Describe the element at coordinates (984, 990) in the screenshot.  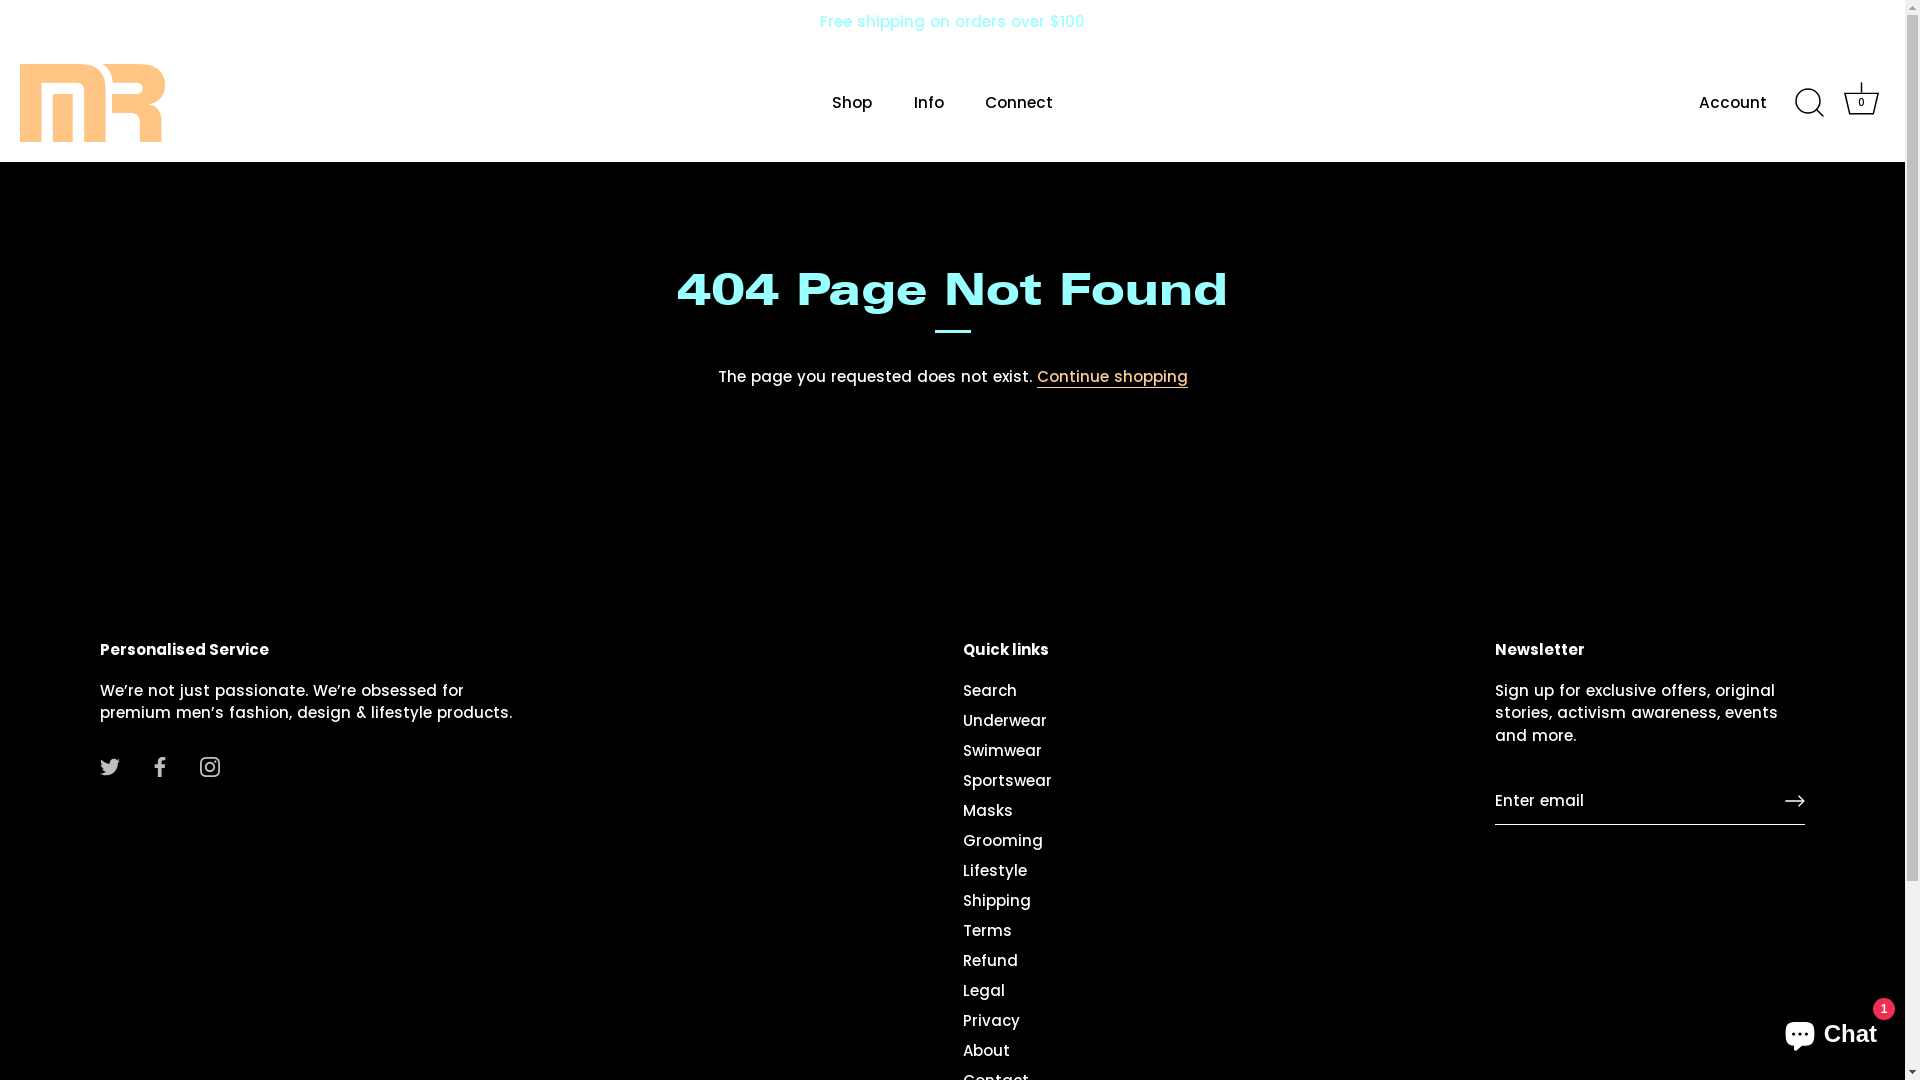
I see `Legal` at that location.